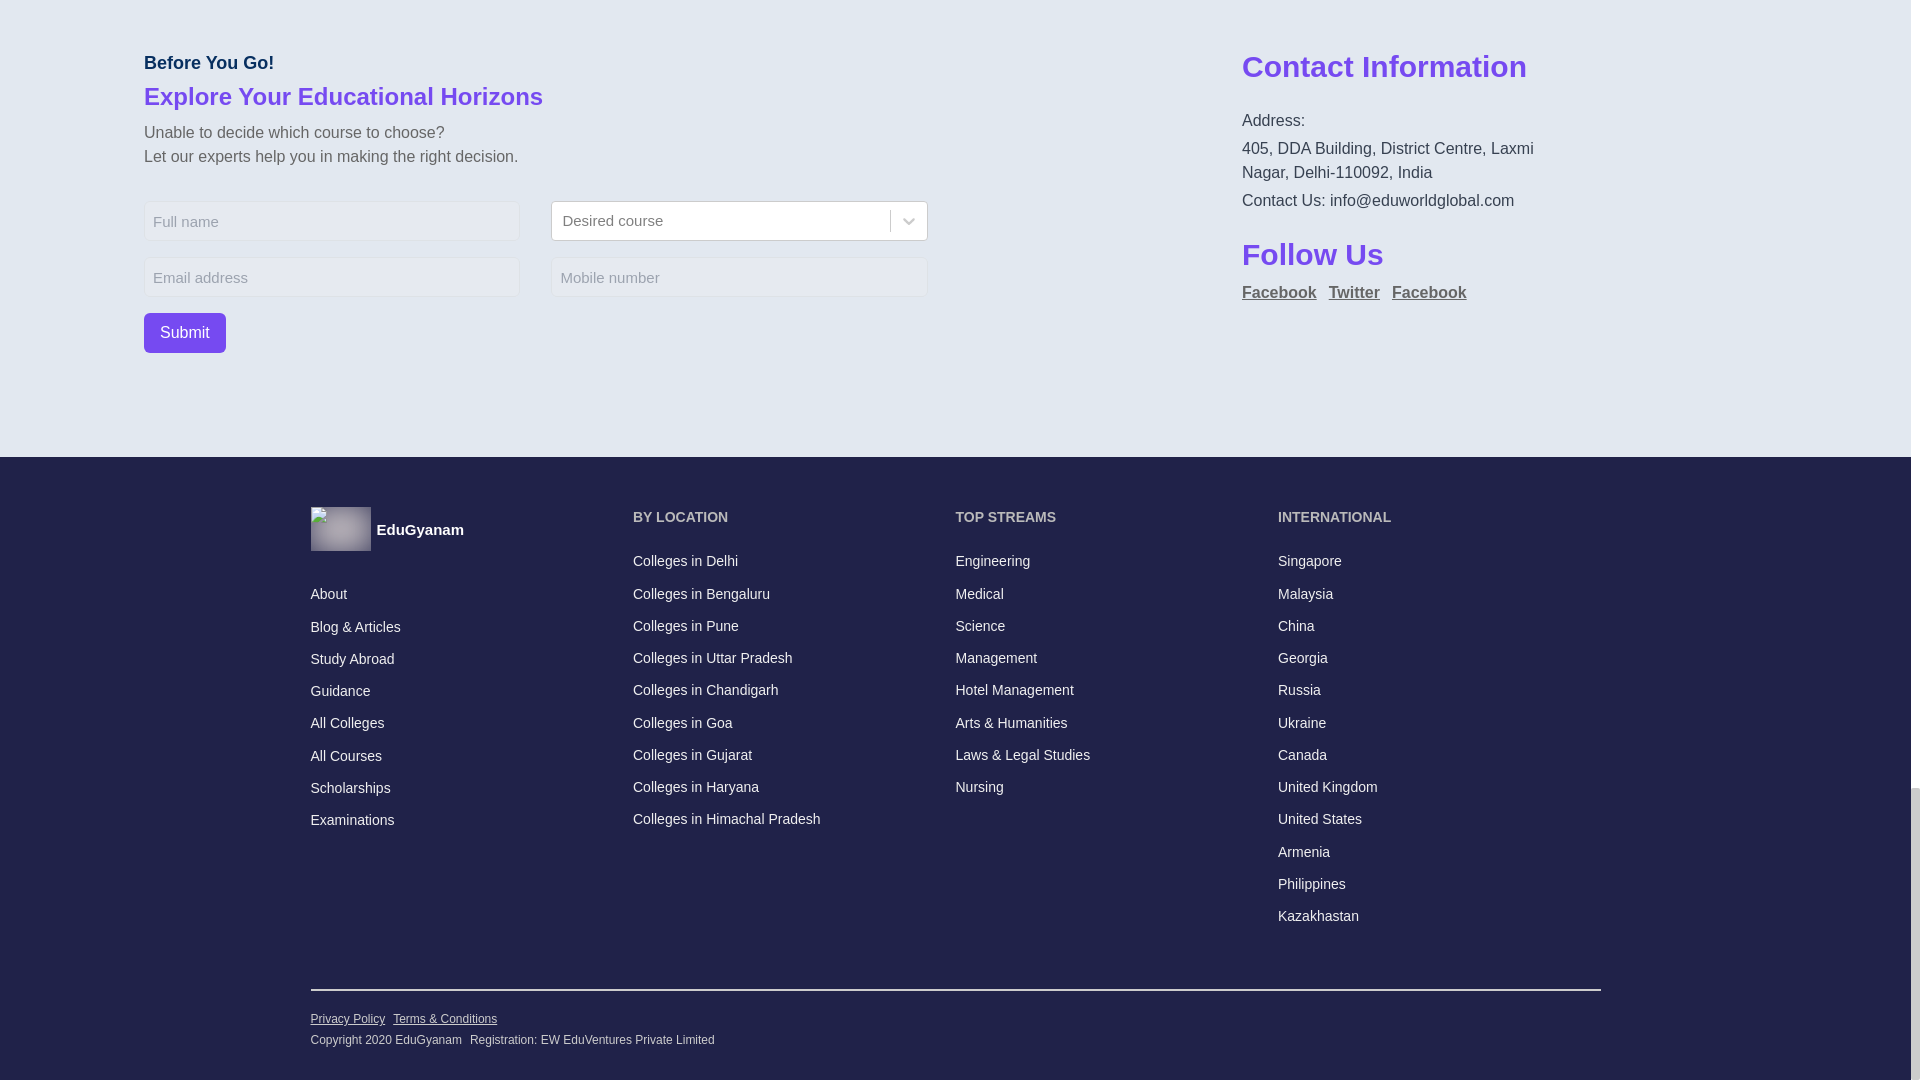 The image size is (1920, 1080). Describe the element at coordinates (712, 658) in the screenshot. I see `Colleges in Uttar Pradesh` at that location.